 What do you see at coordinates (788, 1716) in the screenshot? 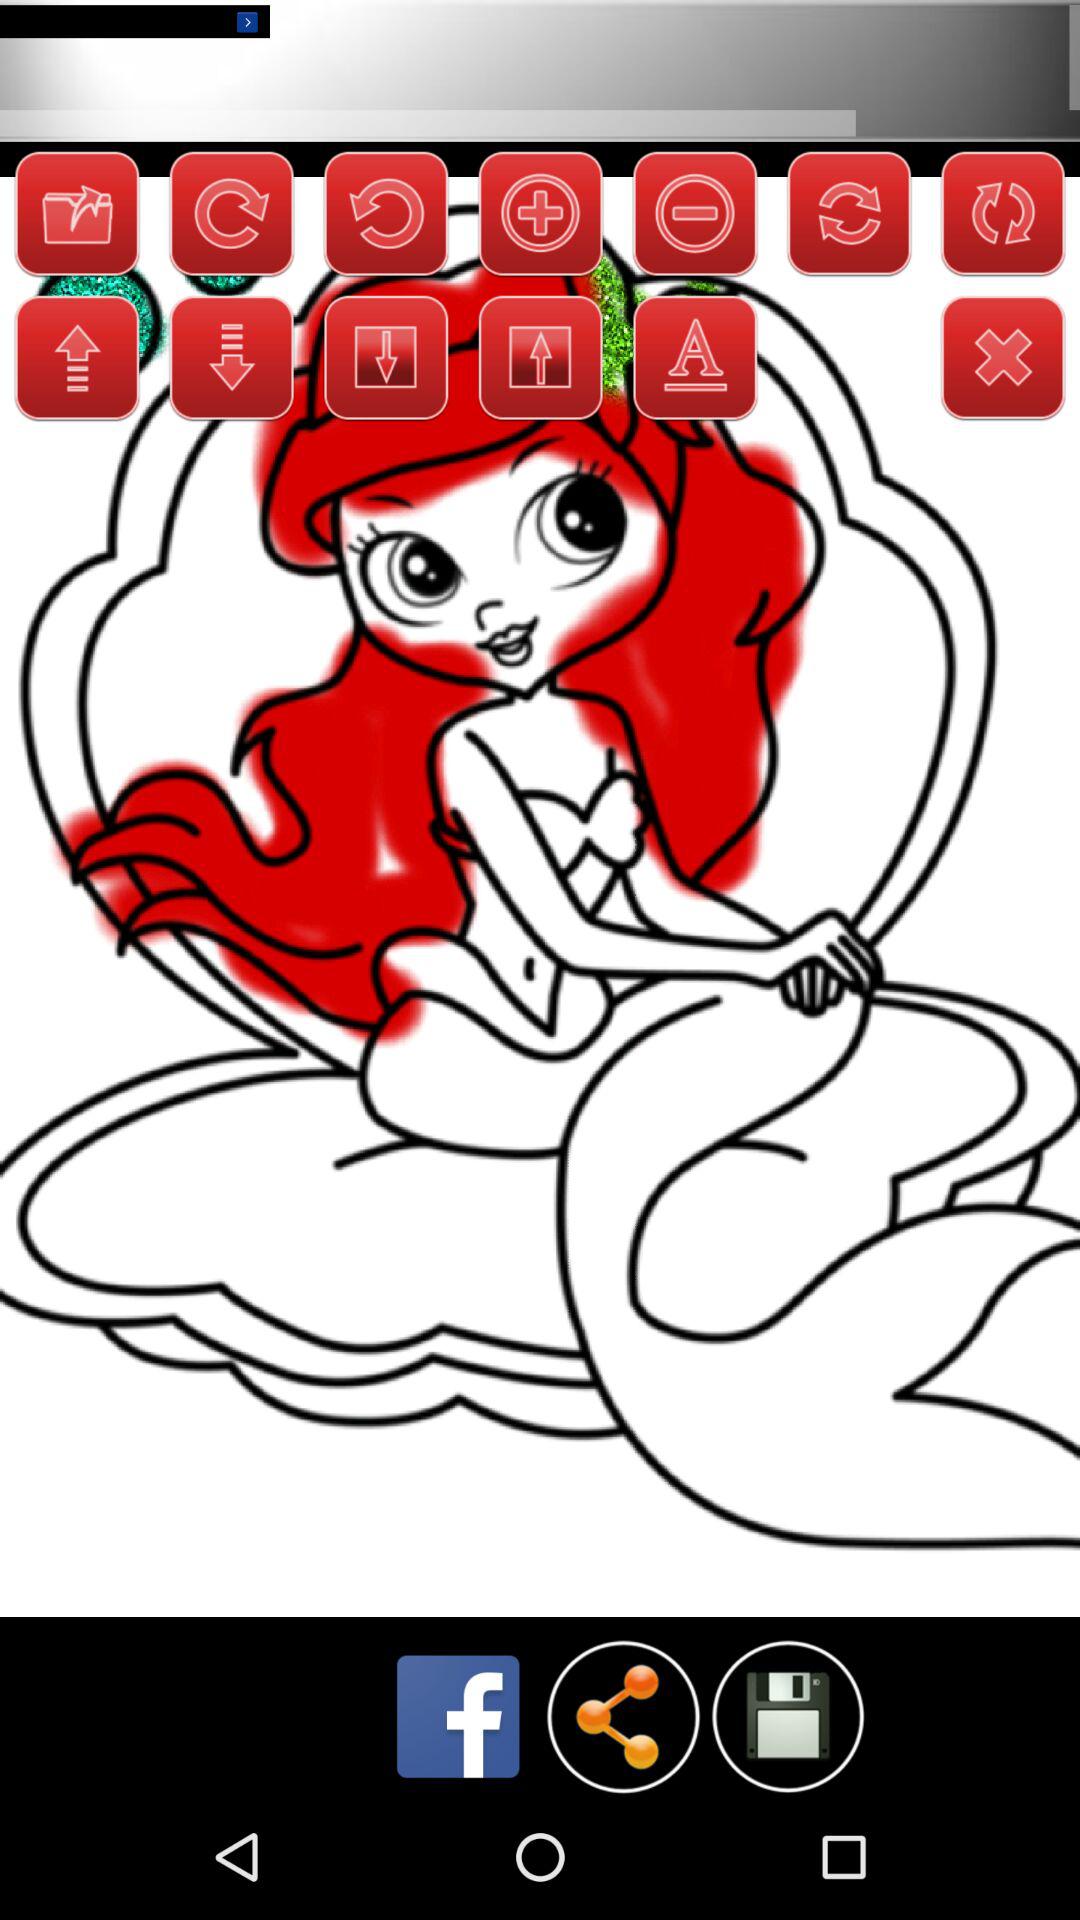
I see `save` at bounding box center [788, 1716].